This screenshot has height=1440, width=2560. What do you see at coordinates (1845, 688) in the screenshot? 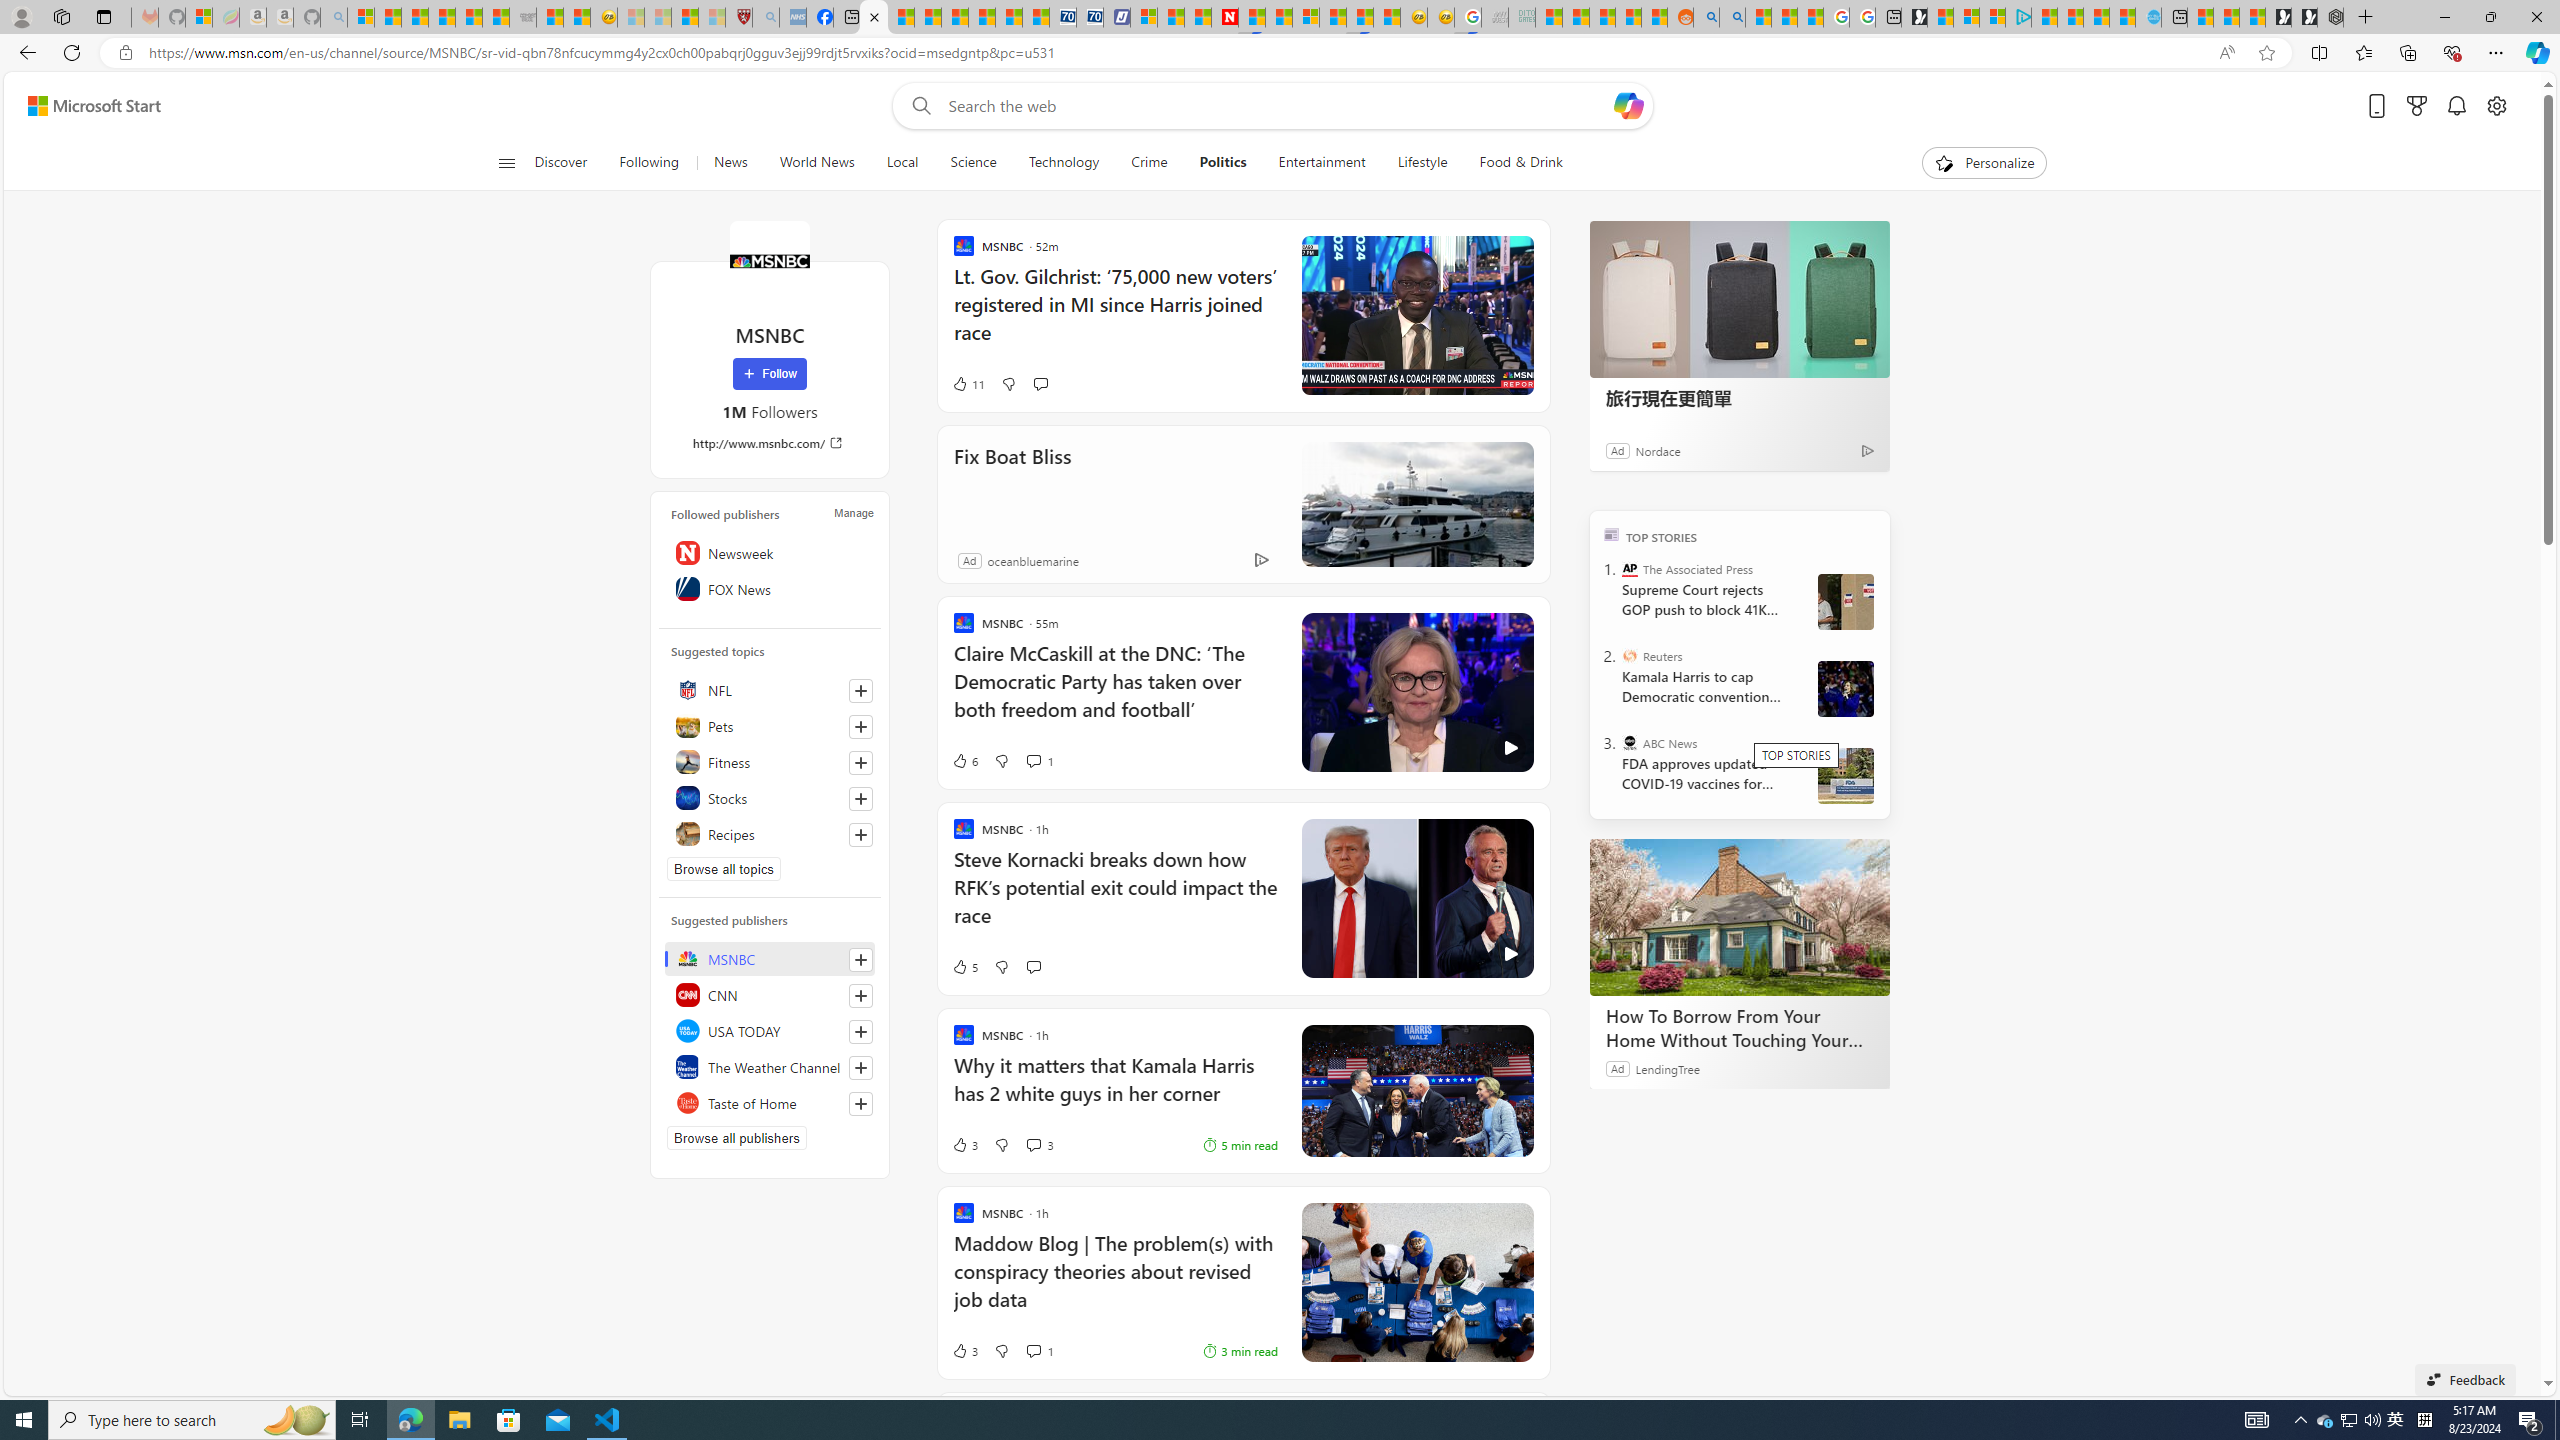
I see ` Harris and Walz campaign in Wisconsin` at bounding box center [1845, 688].